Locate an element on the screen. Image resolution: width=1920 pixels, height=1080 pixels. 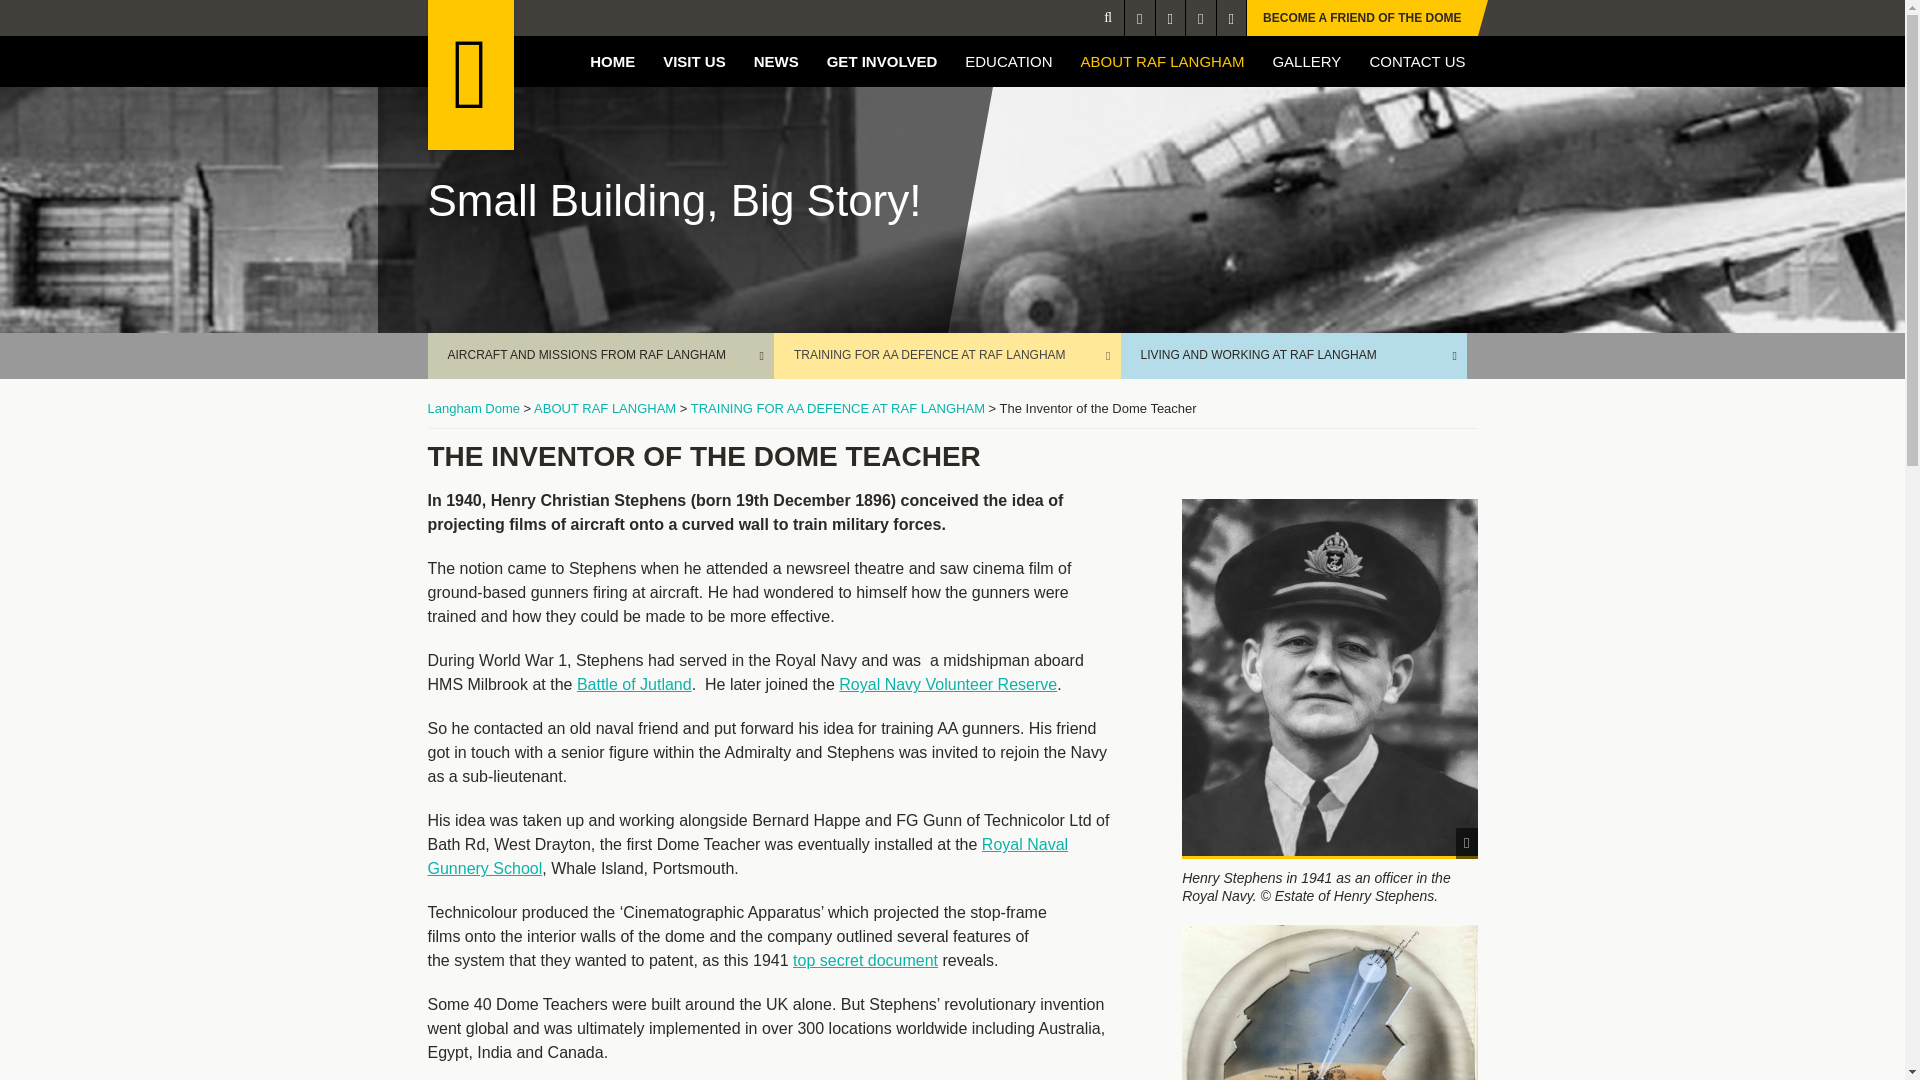
AIRCRAFT AND MISSIONS FROM RAF LANGHAM is located at coordinates (602, 356).